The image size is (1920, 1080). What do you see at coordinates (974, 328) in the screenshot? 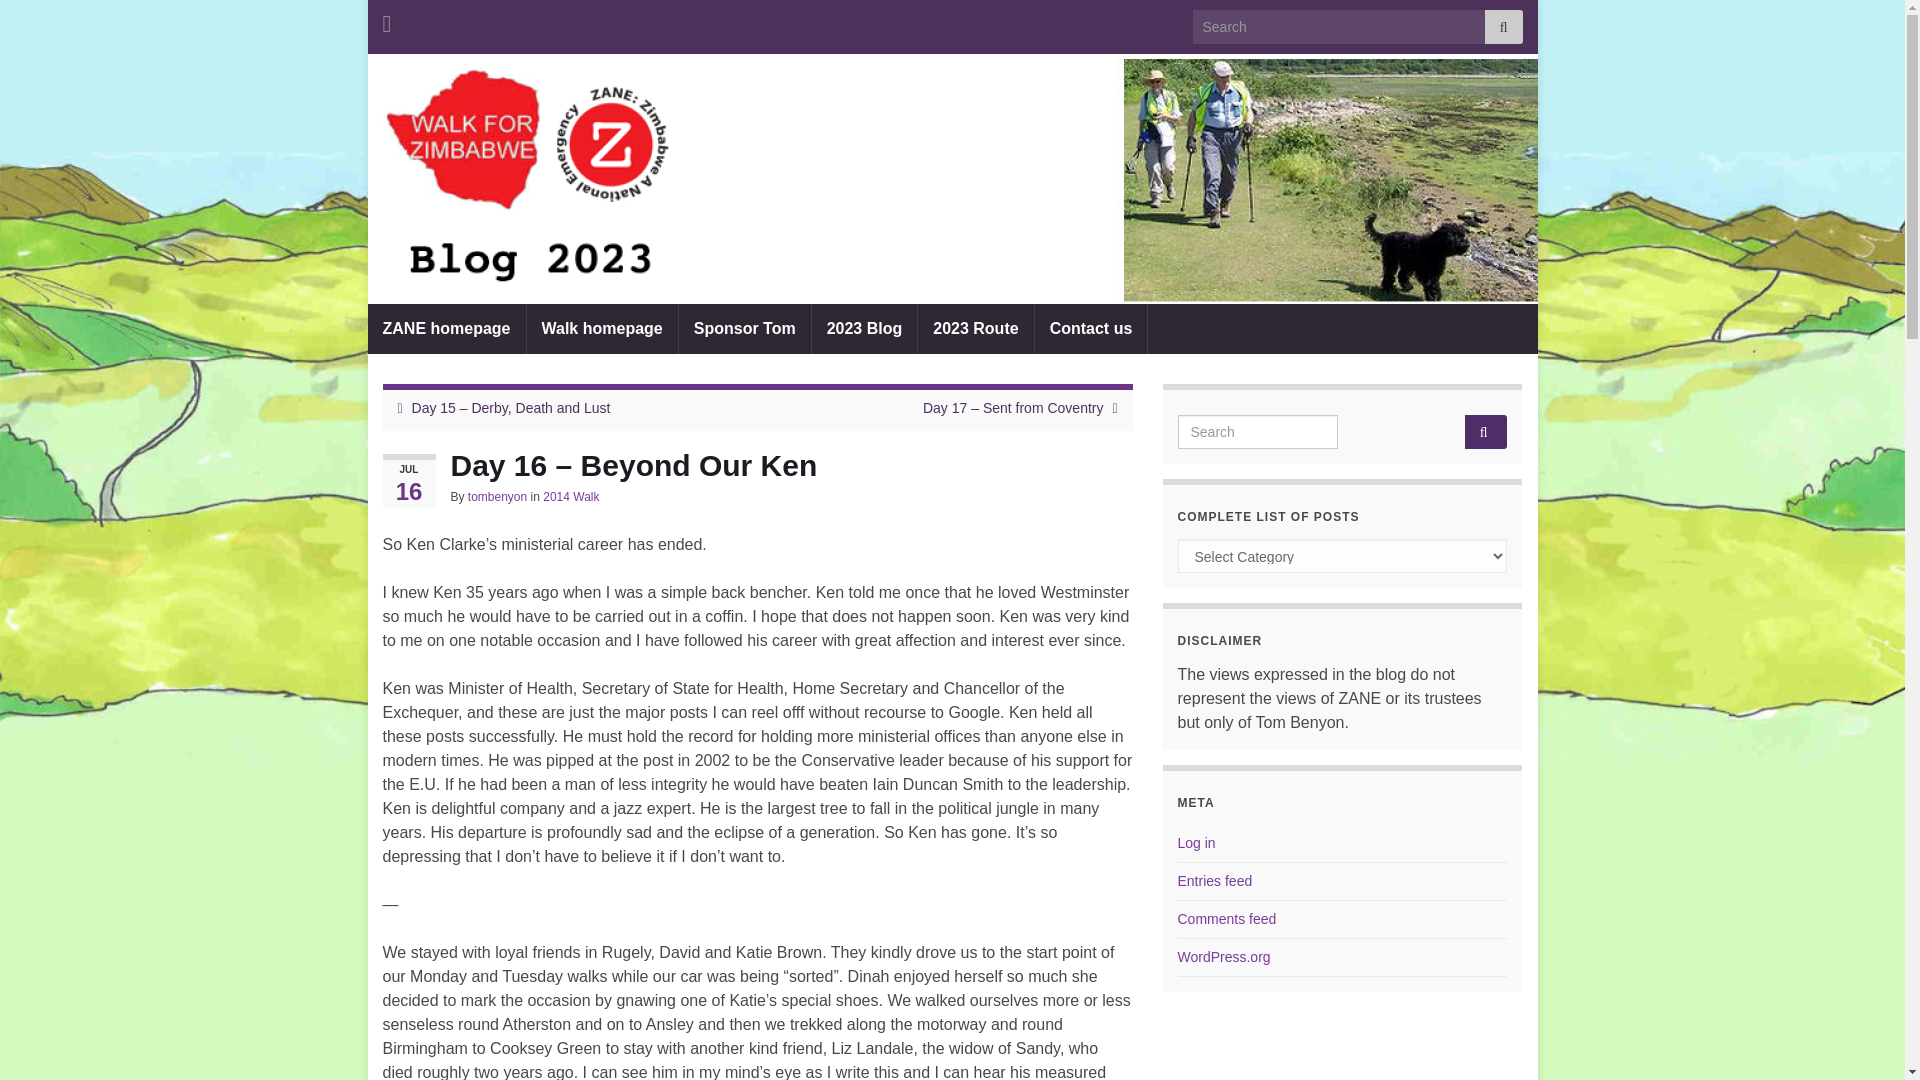
I see `2023 Route` at bounding box center [974, 328].